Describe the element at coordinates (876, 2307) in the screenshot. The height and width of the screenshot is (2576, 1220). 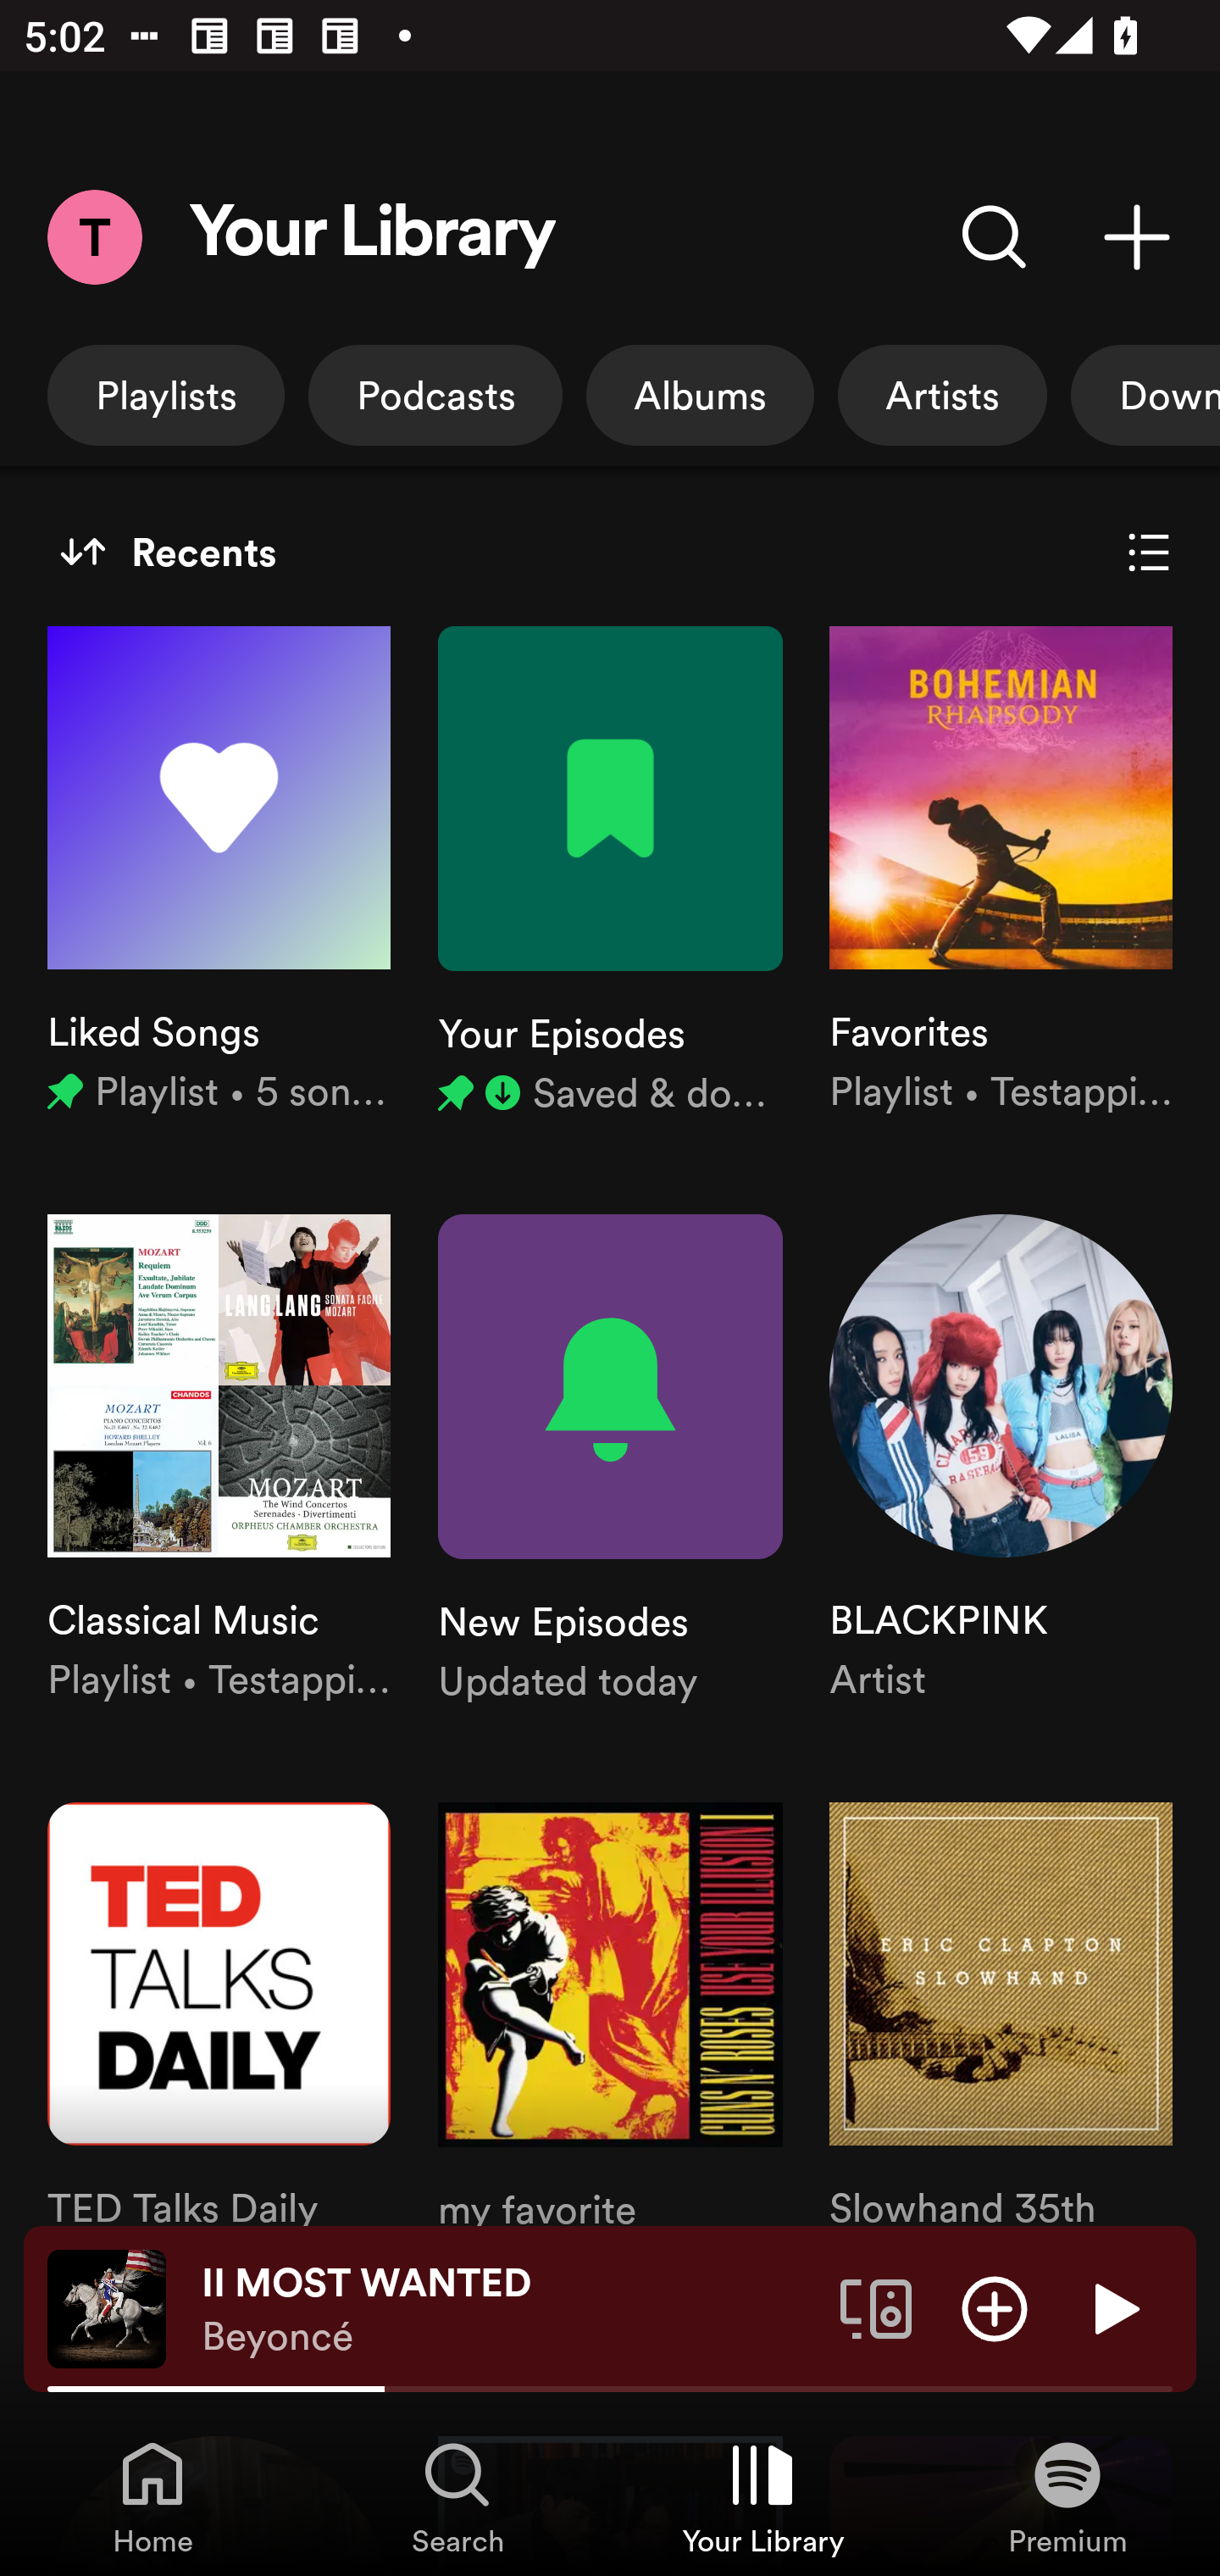
I see `Connect to a device. Opens the devices menu` at that location.